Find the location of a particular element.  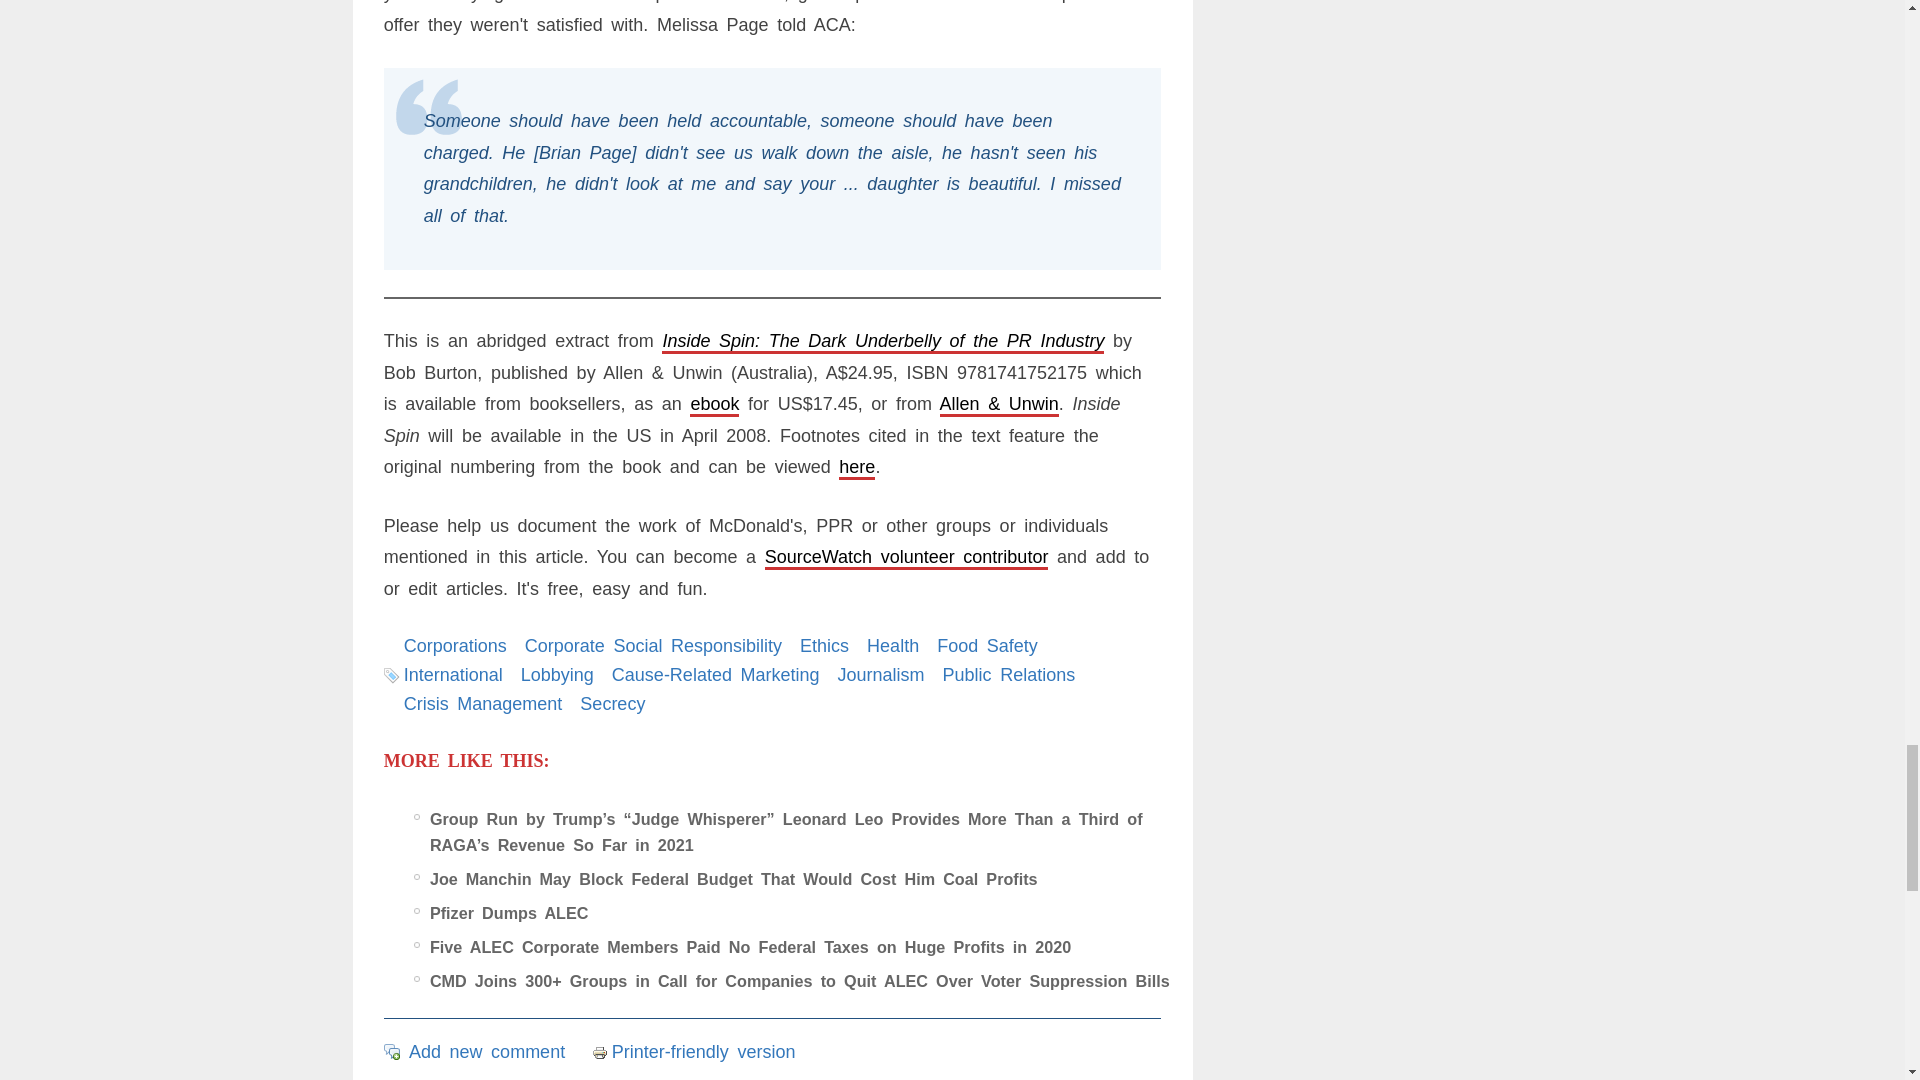

Printer-friendly version is located at coordinates (602, 1052).